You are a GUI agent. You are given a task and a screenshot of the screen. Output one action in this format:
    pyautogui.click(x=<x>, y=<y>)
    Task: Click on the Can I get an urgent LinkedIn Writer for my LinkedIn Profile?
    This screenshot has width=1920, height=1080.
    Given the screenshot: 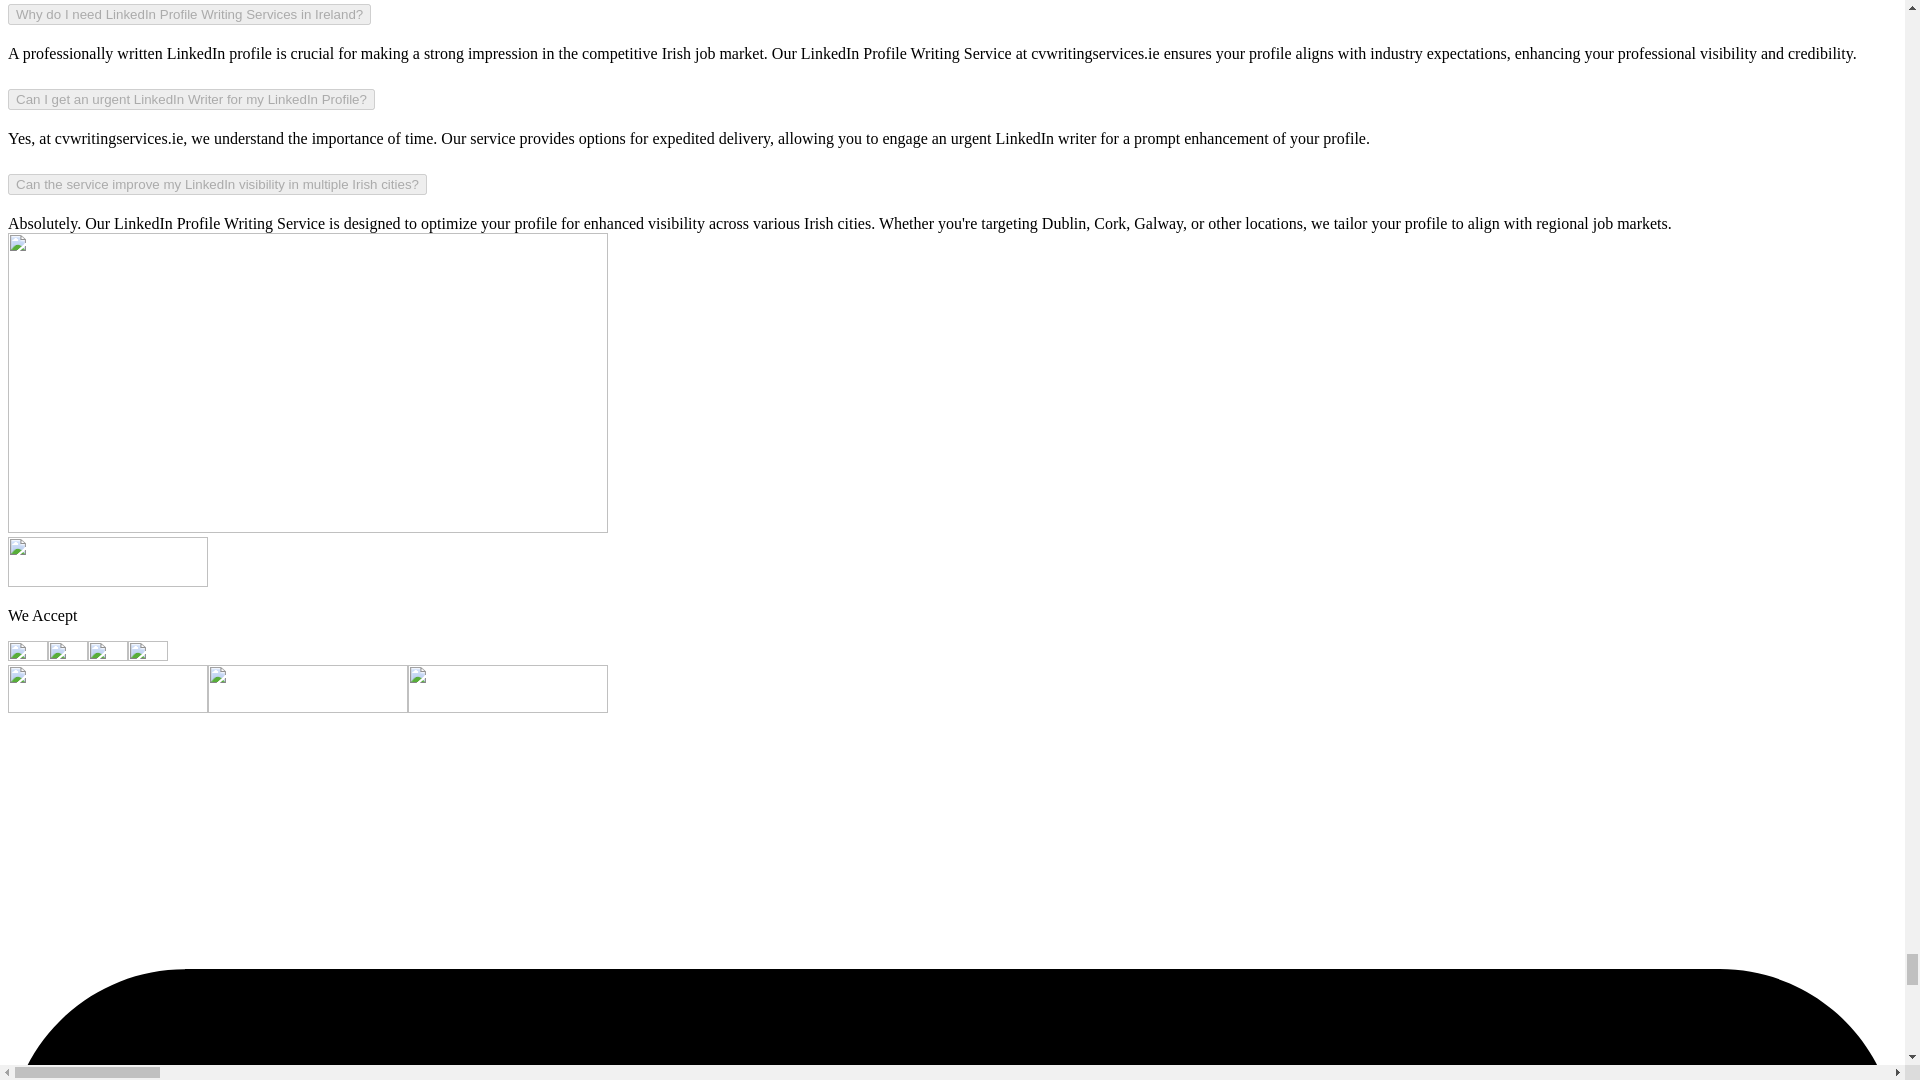 What is the action you would take?
    pyautogui.click(x=190, y=99)
    